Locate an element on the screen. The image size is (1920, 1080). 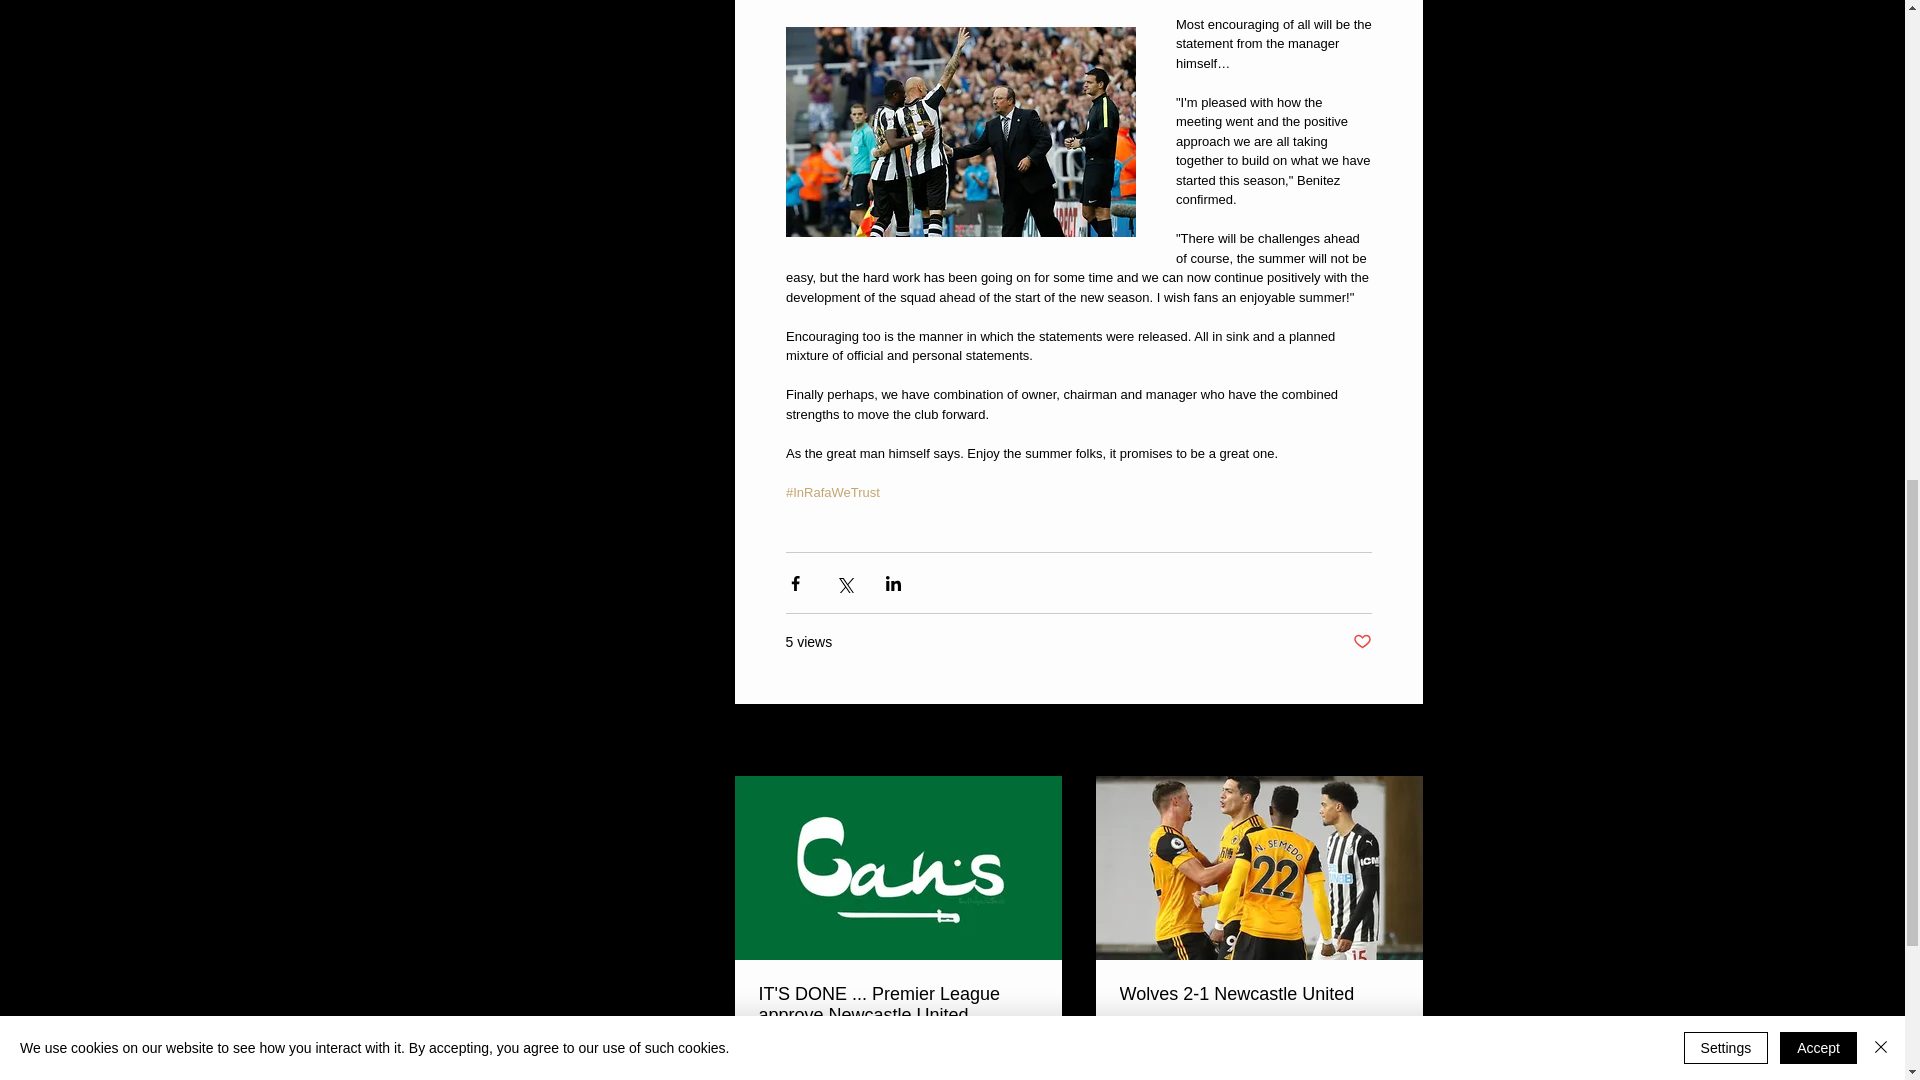
Post not marked as liked is located at coordinates (1360, 642).